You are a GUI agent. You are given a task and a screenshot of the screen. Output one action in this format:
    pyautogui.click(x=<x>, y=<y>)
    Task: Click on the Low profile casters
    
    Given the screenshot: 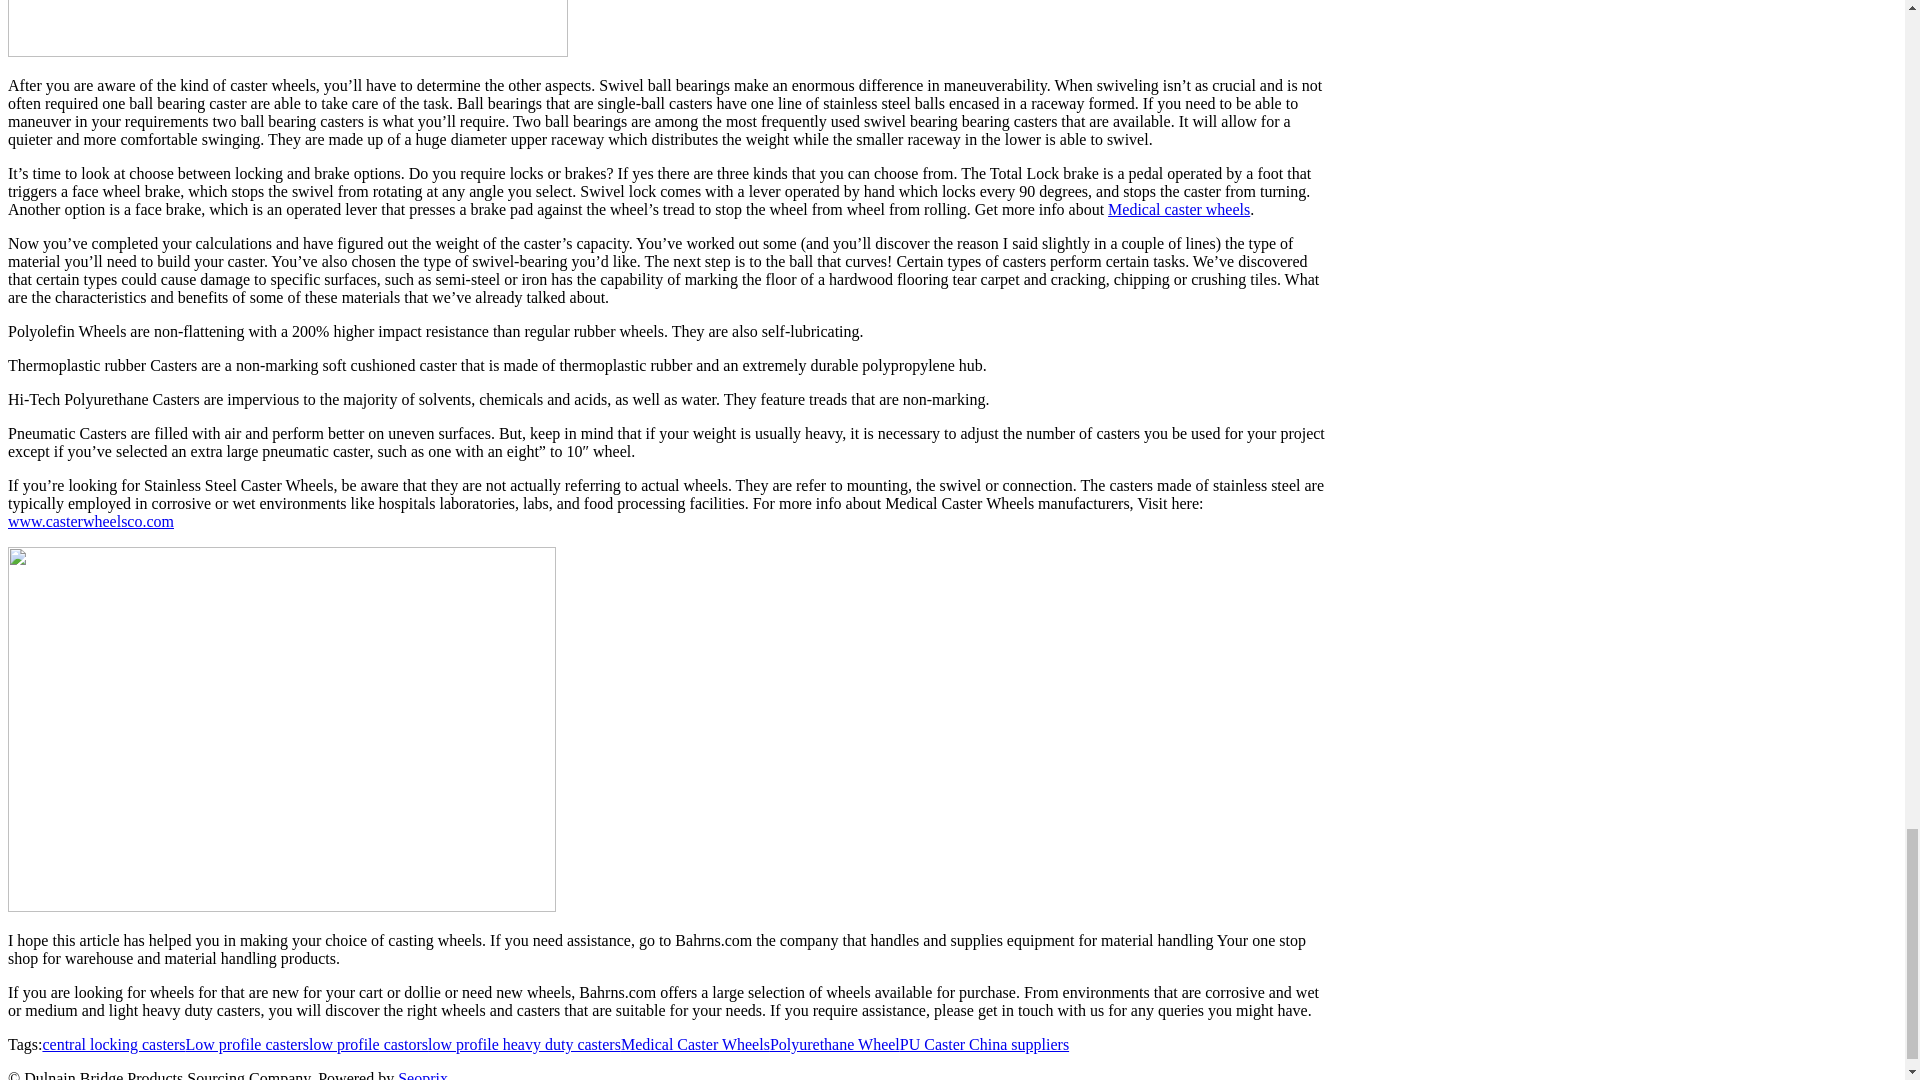 What is the action you would take?
    pyautogui.click(x=246, y=1044)
    